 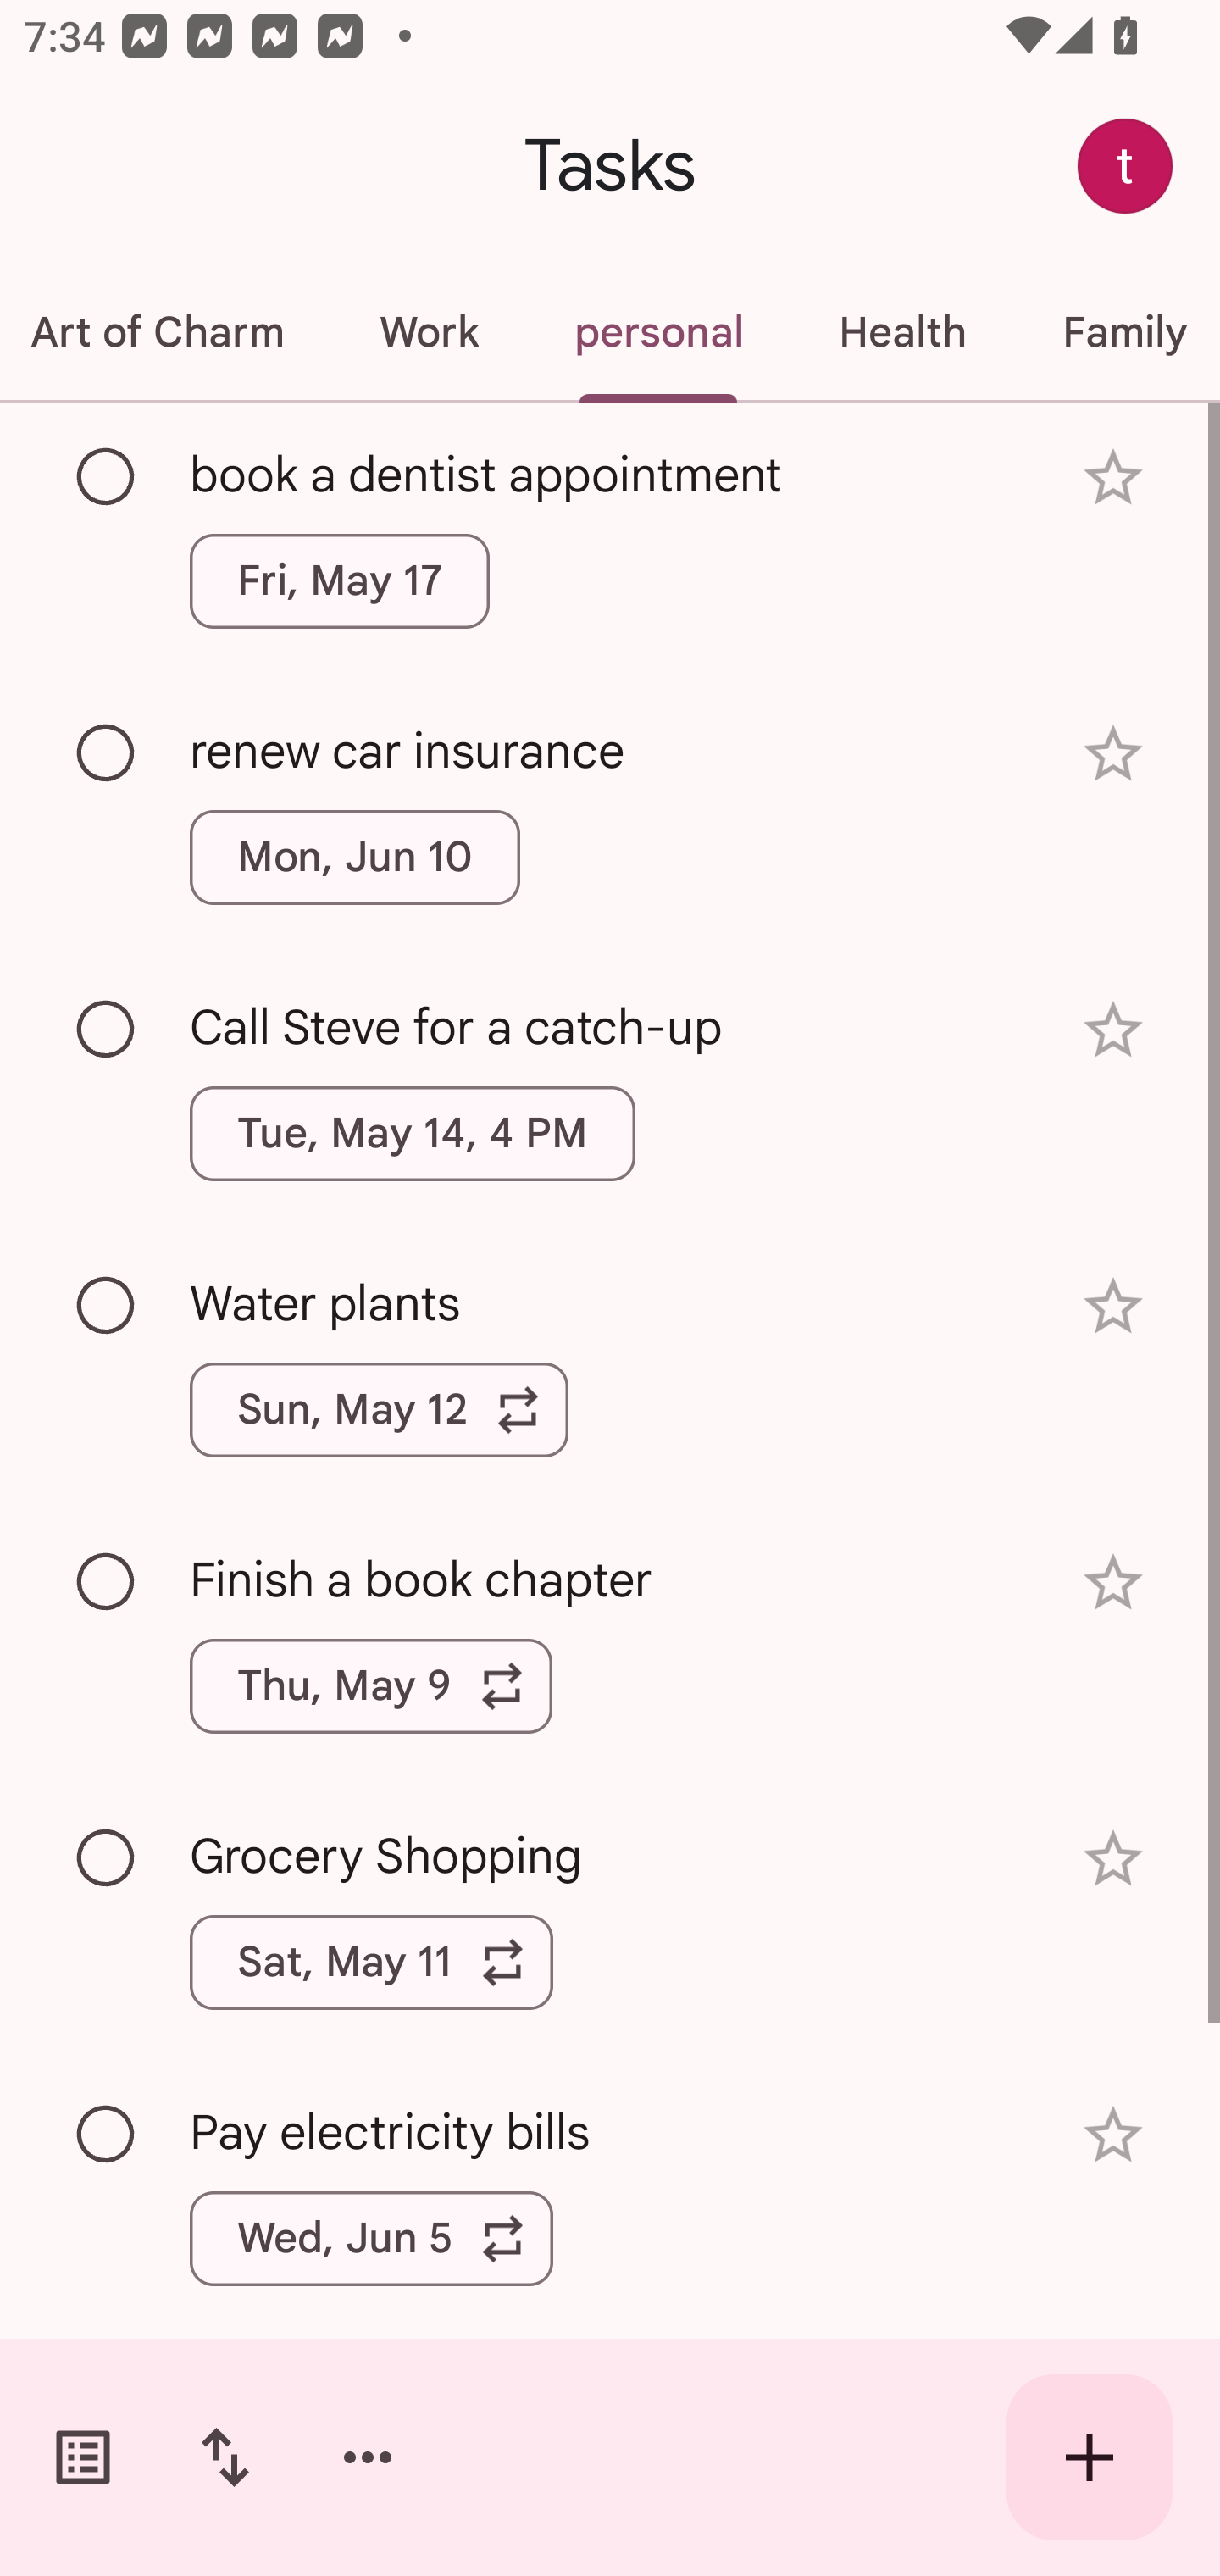 What do you see at coordinates (339, 580) in the screenshot?
I see `Fri, May 17` at bounding box center [339, 580].